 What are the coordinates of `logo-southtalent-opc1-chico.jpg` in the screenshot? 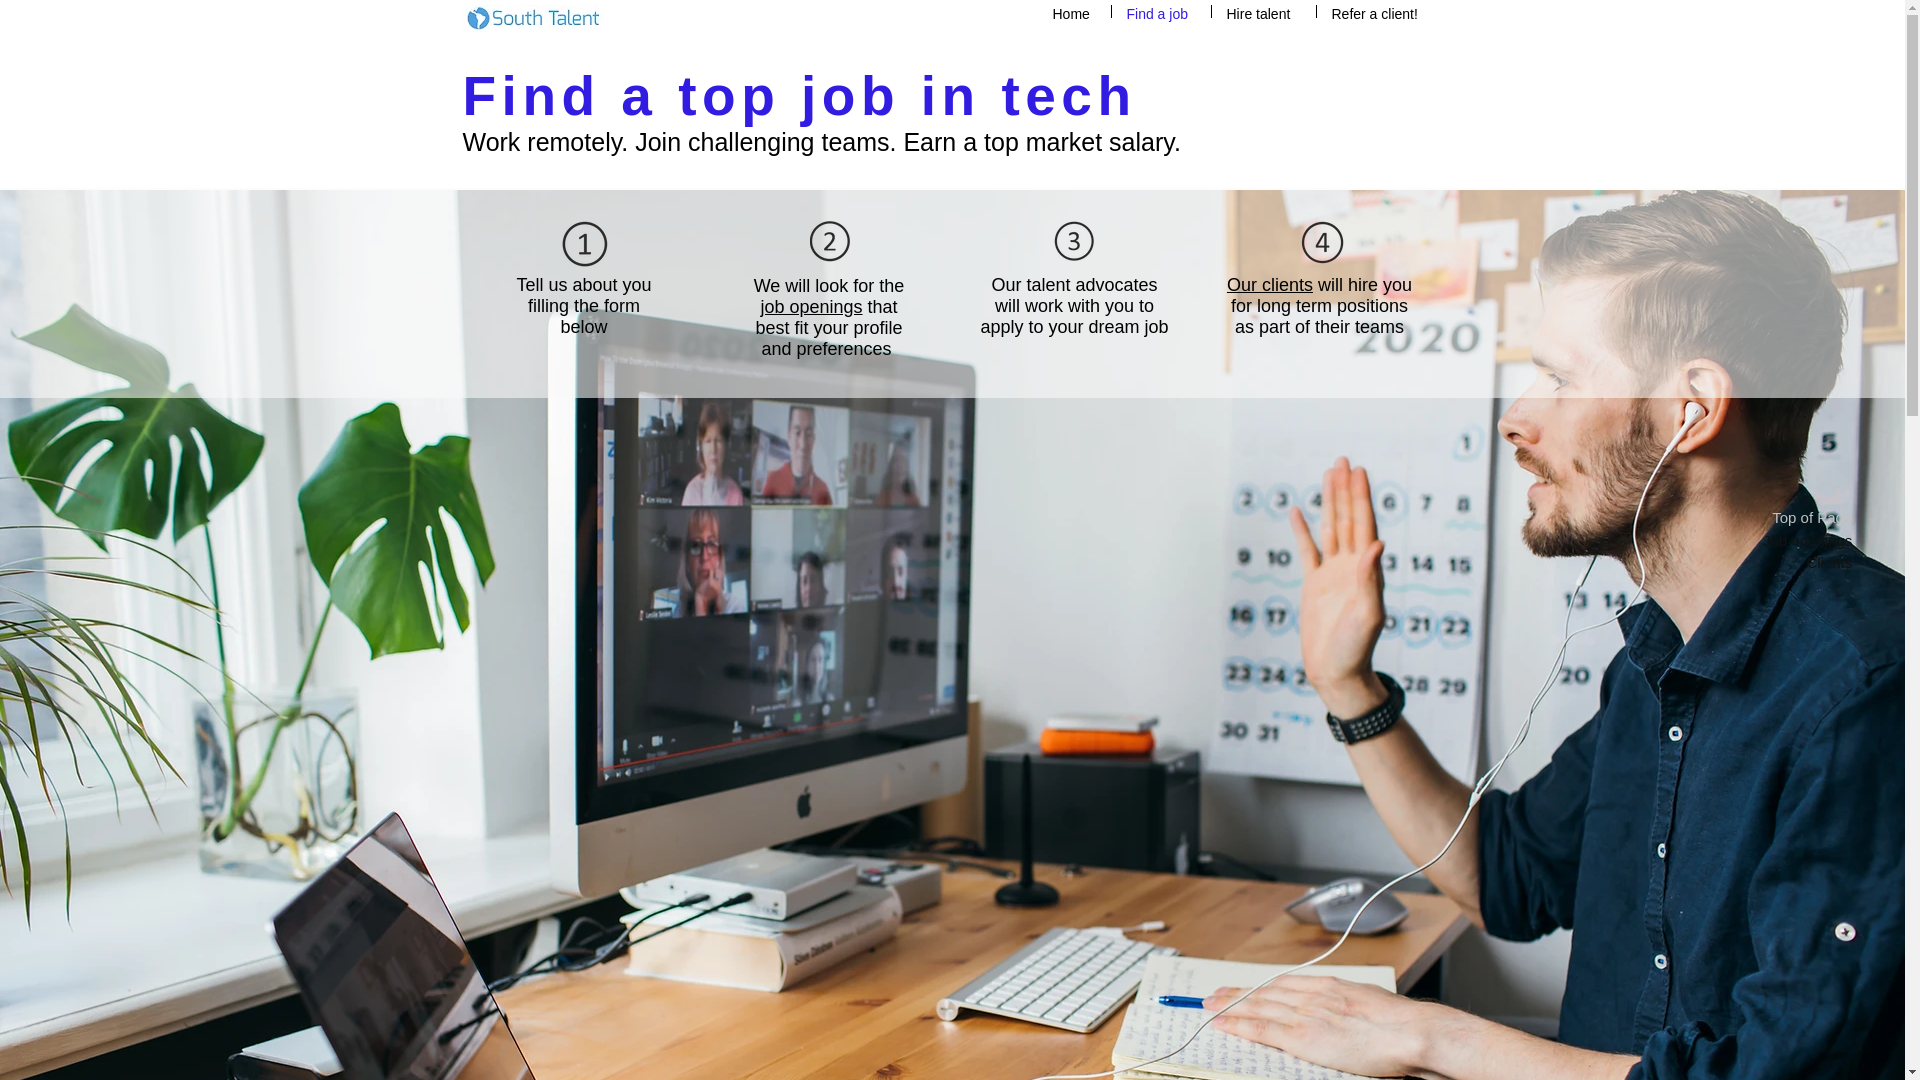 It's located at (533, 18).